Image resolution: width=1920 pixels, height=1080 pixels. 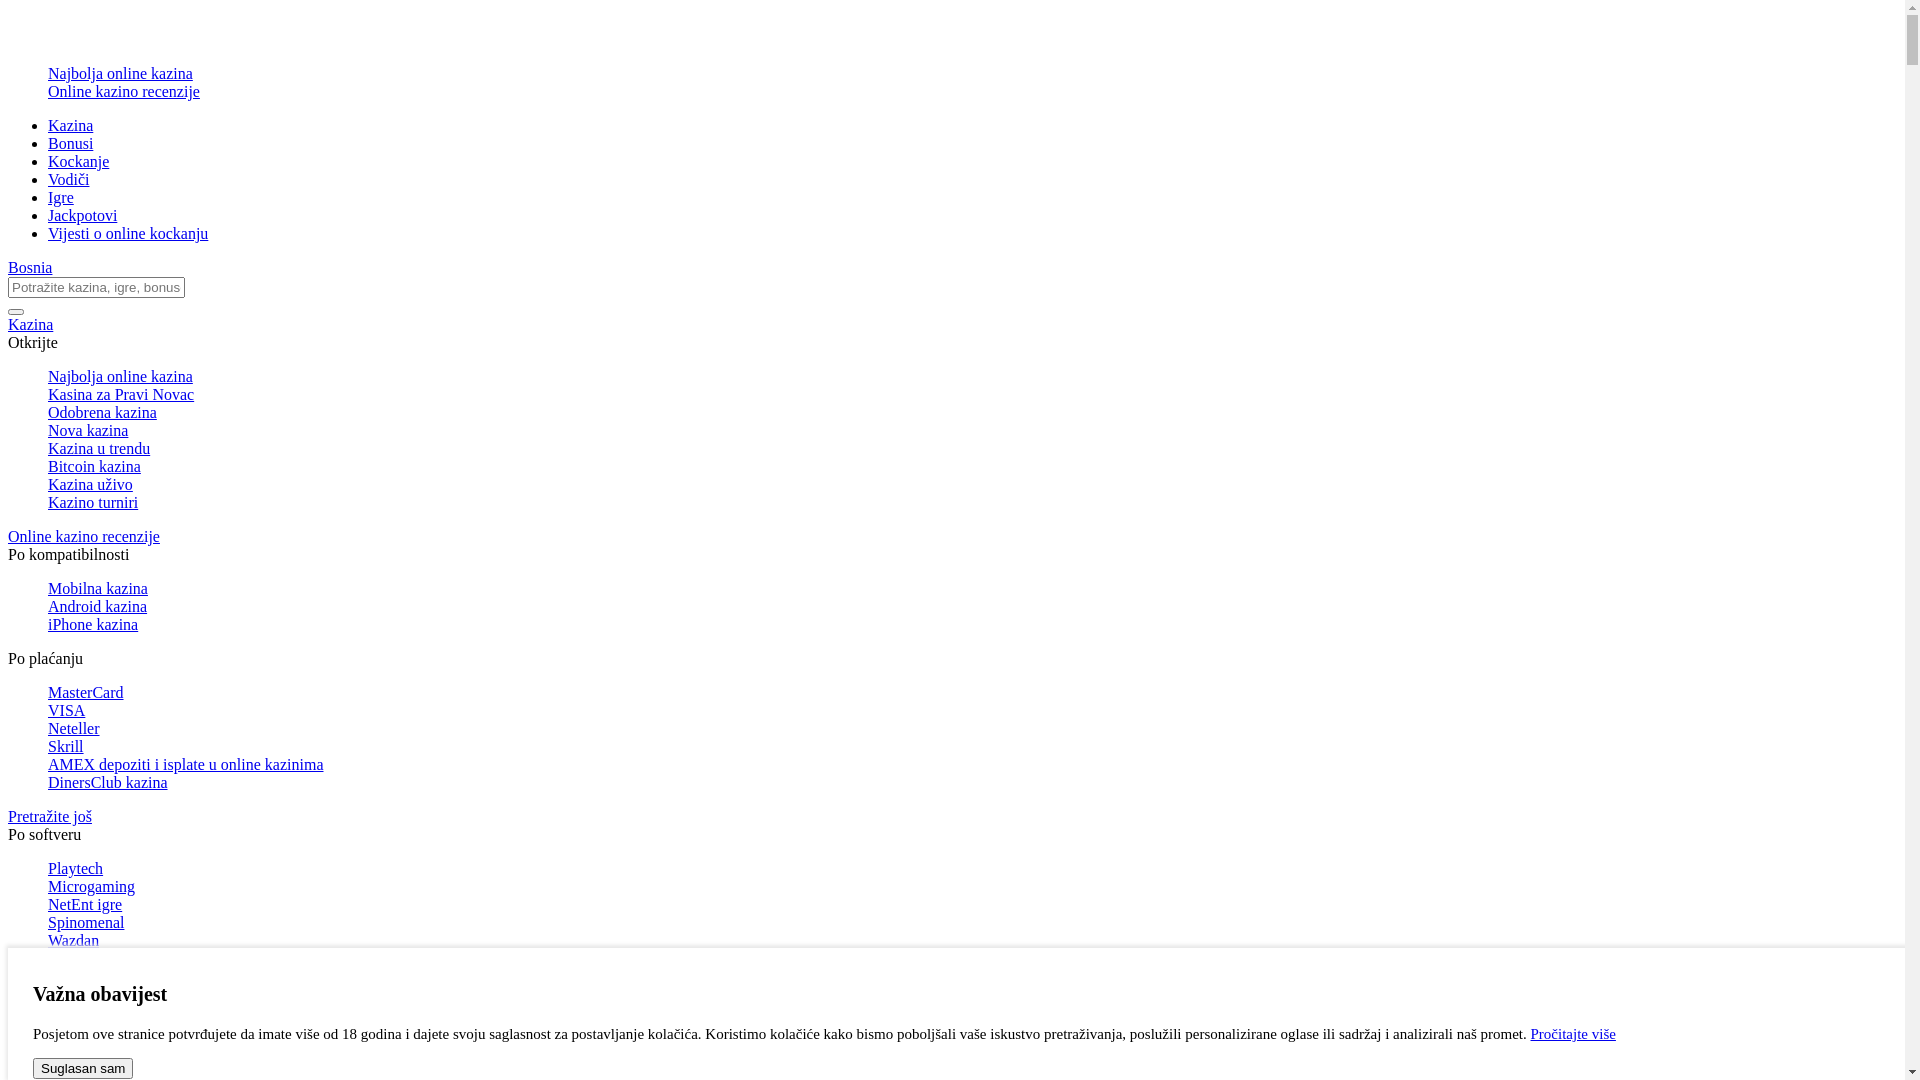 What do you see at coordinates (70, 126) in the screenshot?
I see `Kazina` at bounding box center [70, 126].